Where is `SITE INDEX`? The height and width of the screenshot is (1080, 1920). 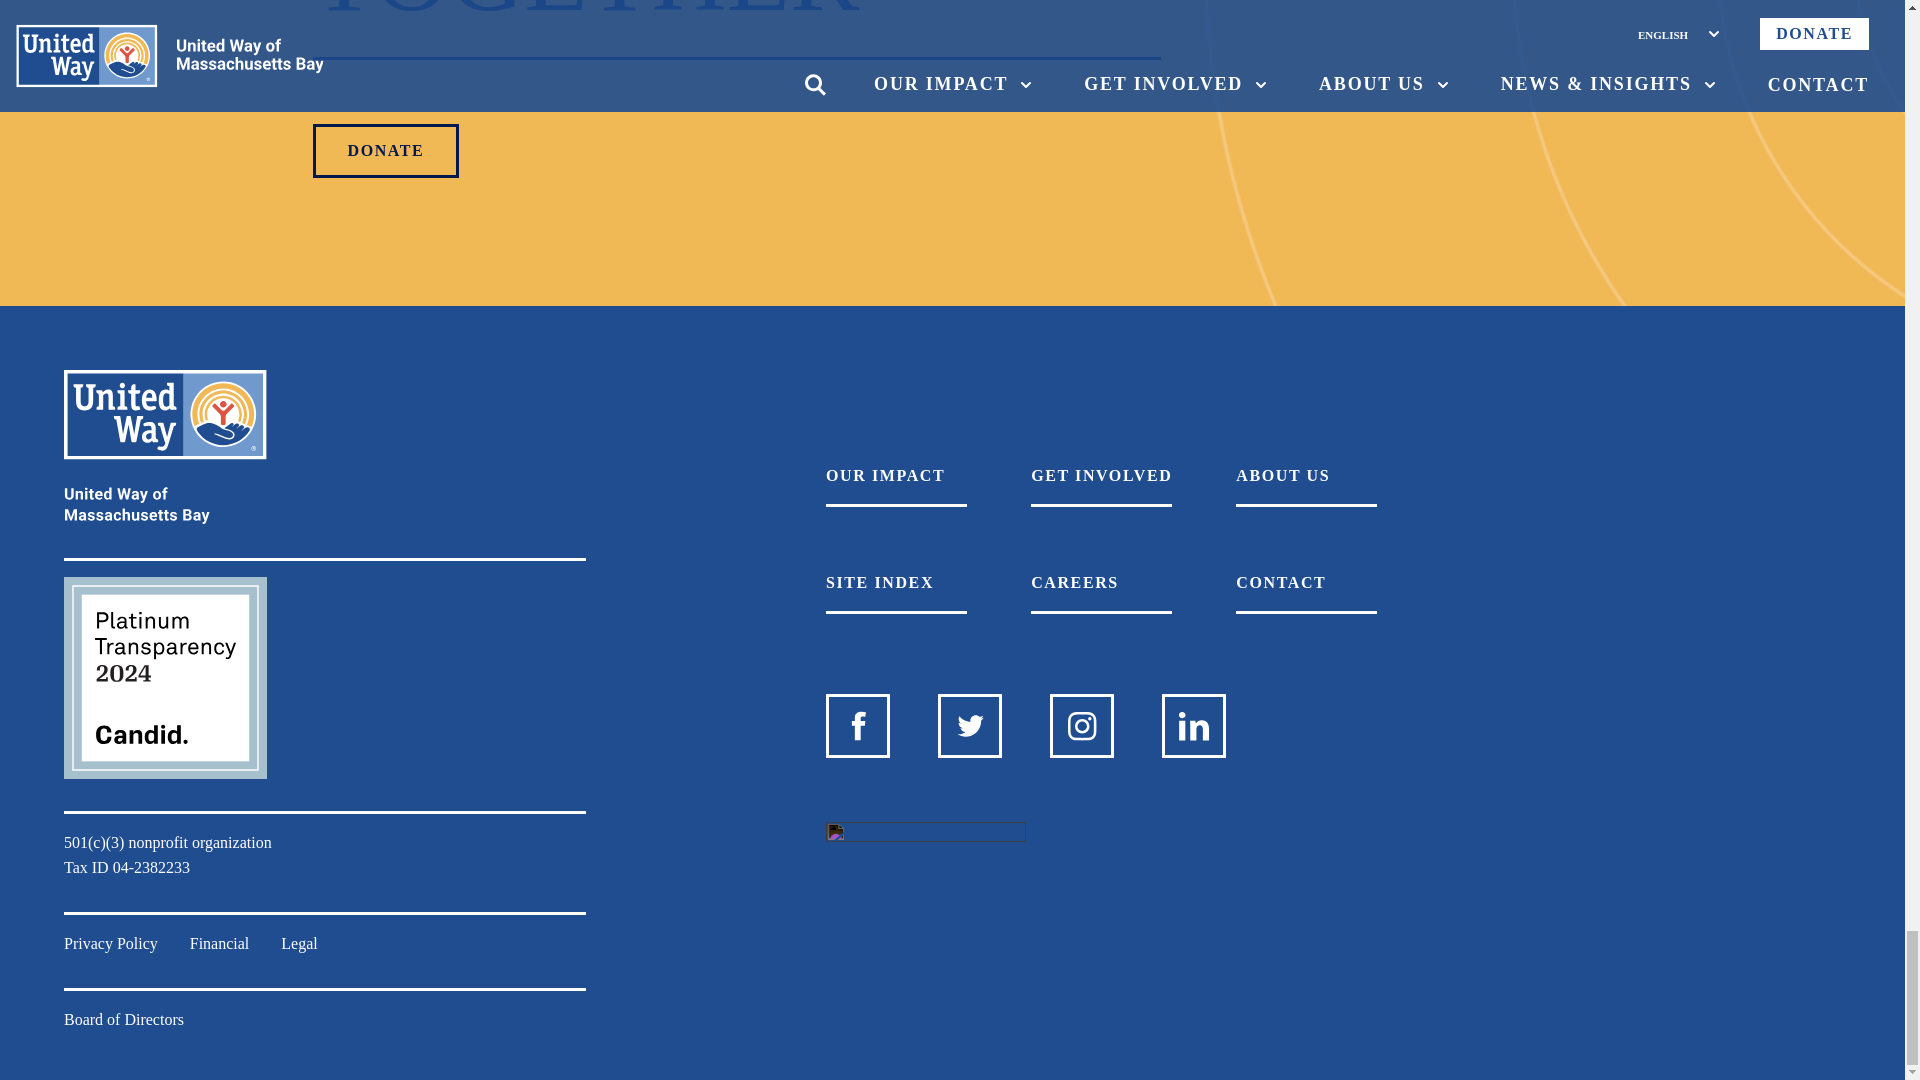
SITE INDEX is located at coordinates (896, 592).